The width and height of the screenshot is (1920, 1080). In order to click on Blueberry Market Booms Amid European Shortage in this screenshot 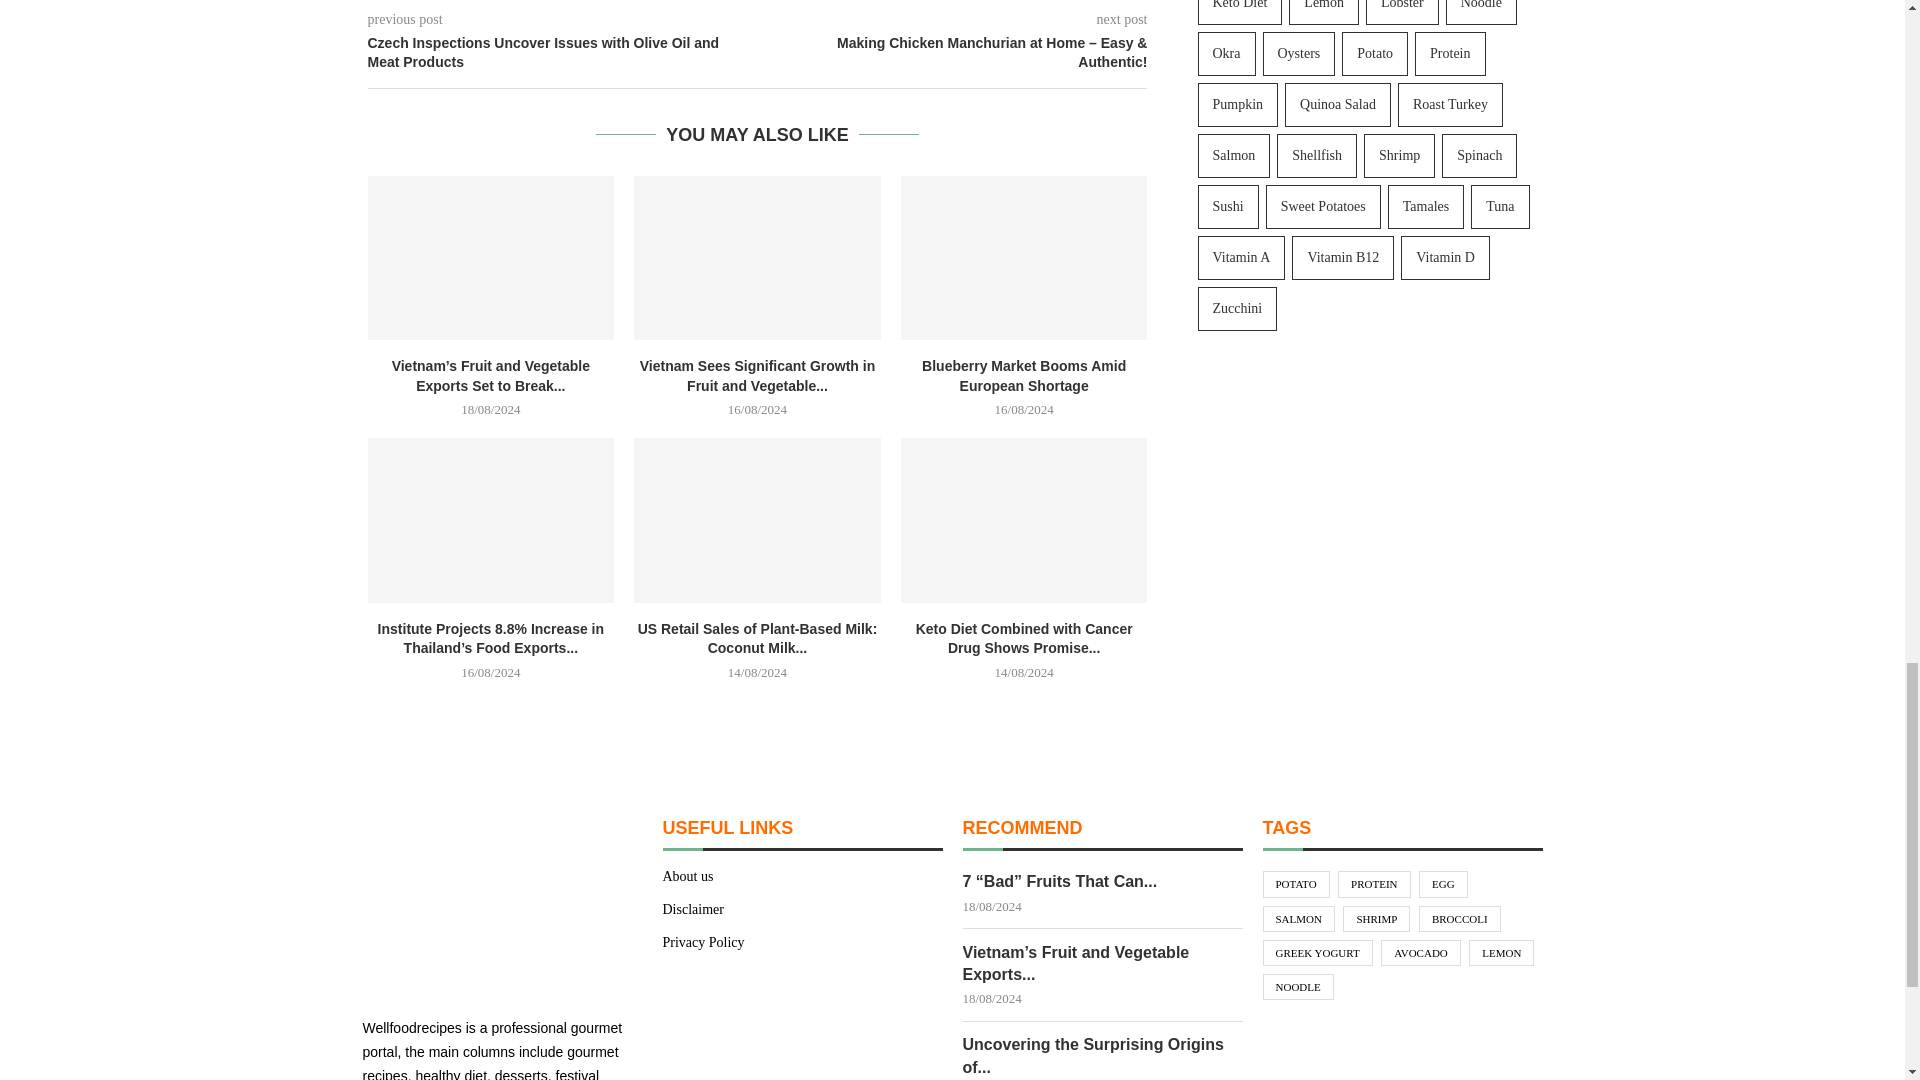, I will do `click(1024, 258)`.